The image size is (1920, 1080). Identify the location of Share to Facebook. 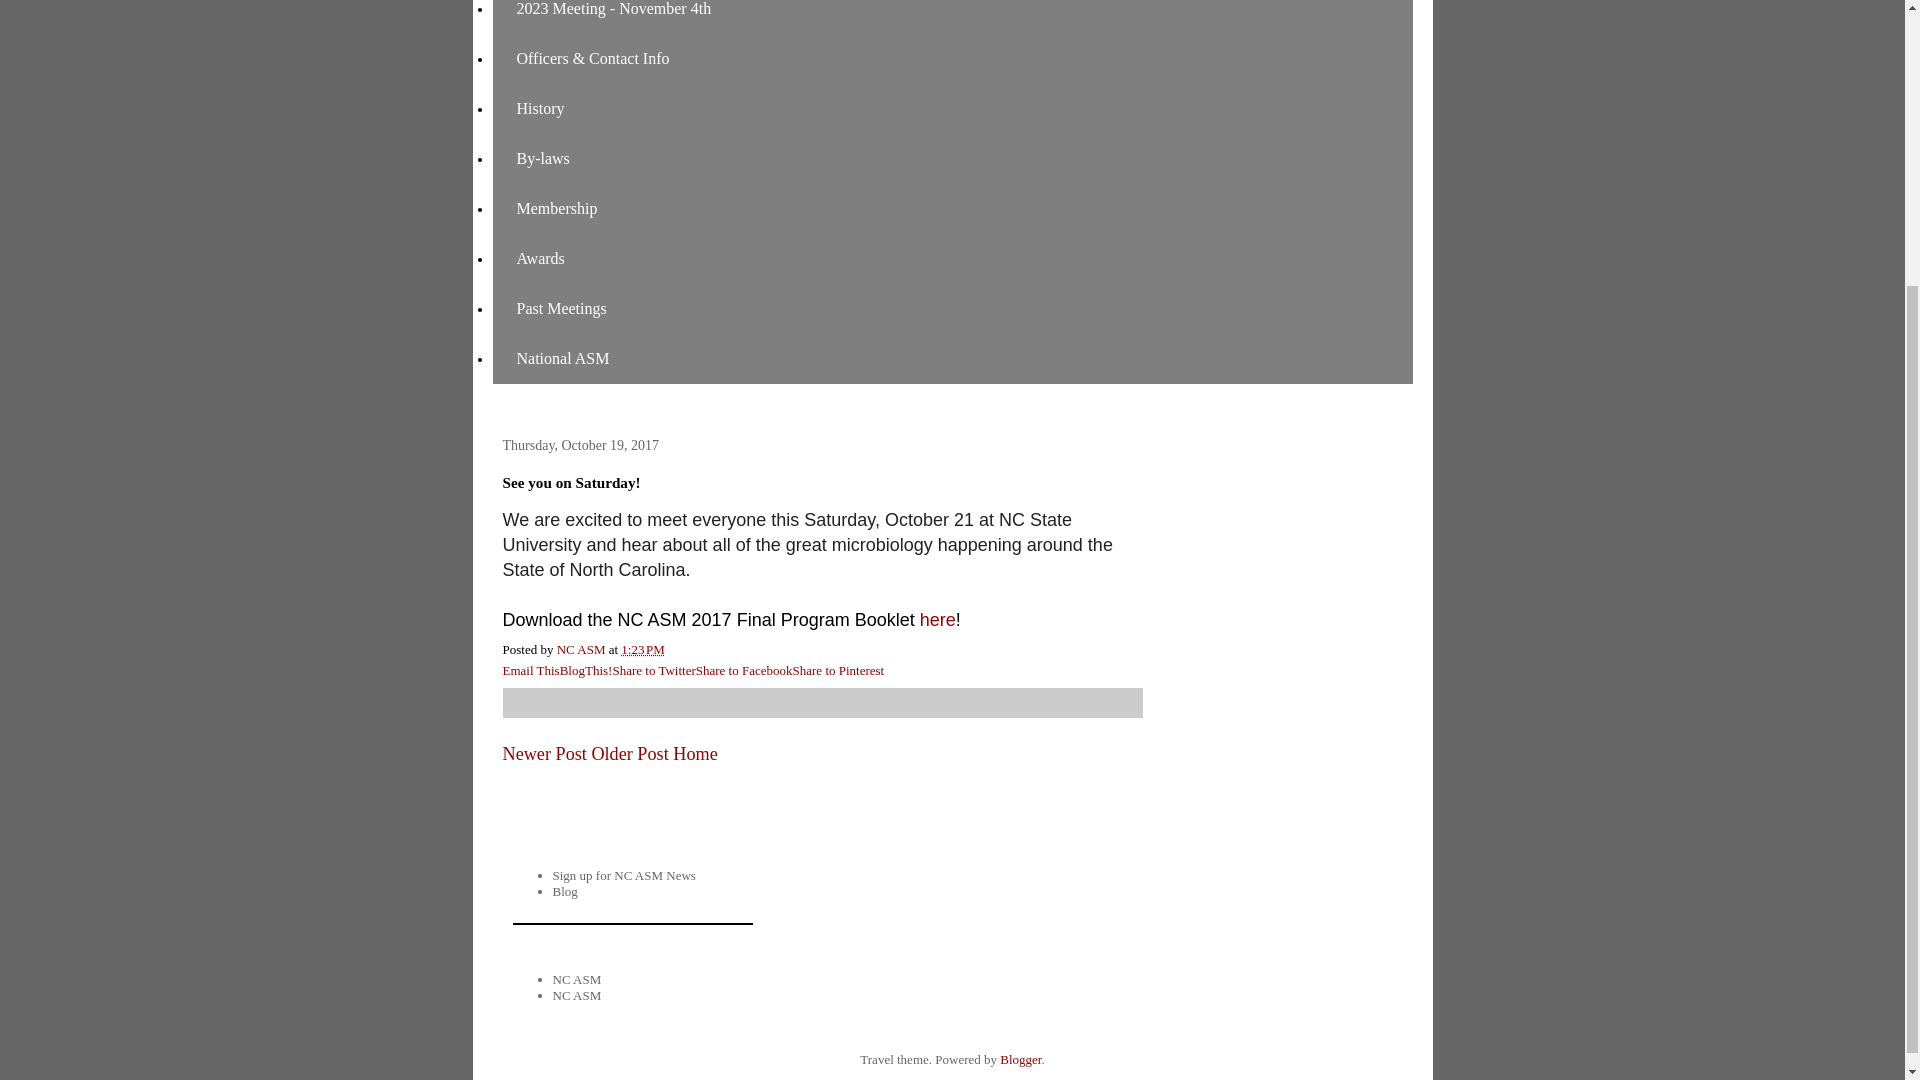
(744, 670).